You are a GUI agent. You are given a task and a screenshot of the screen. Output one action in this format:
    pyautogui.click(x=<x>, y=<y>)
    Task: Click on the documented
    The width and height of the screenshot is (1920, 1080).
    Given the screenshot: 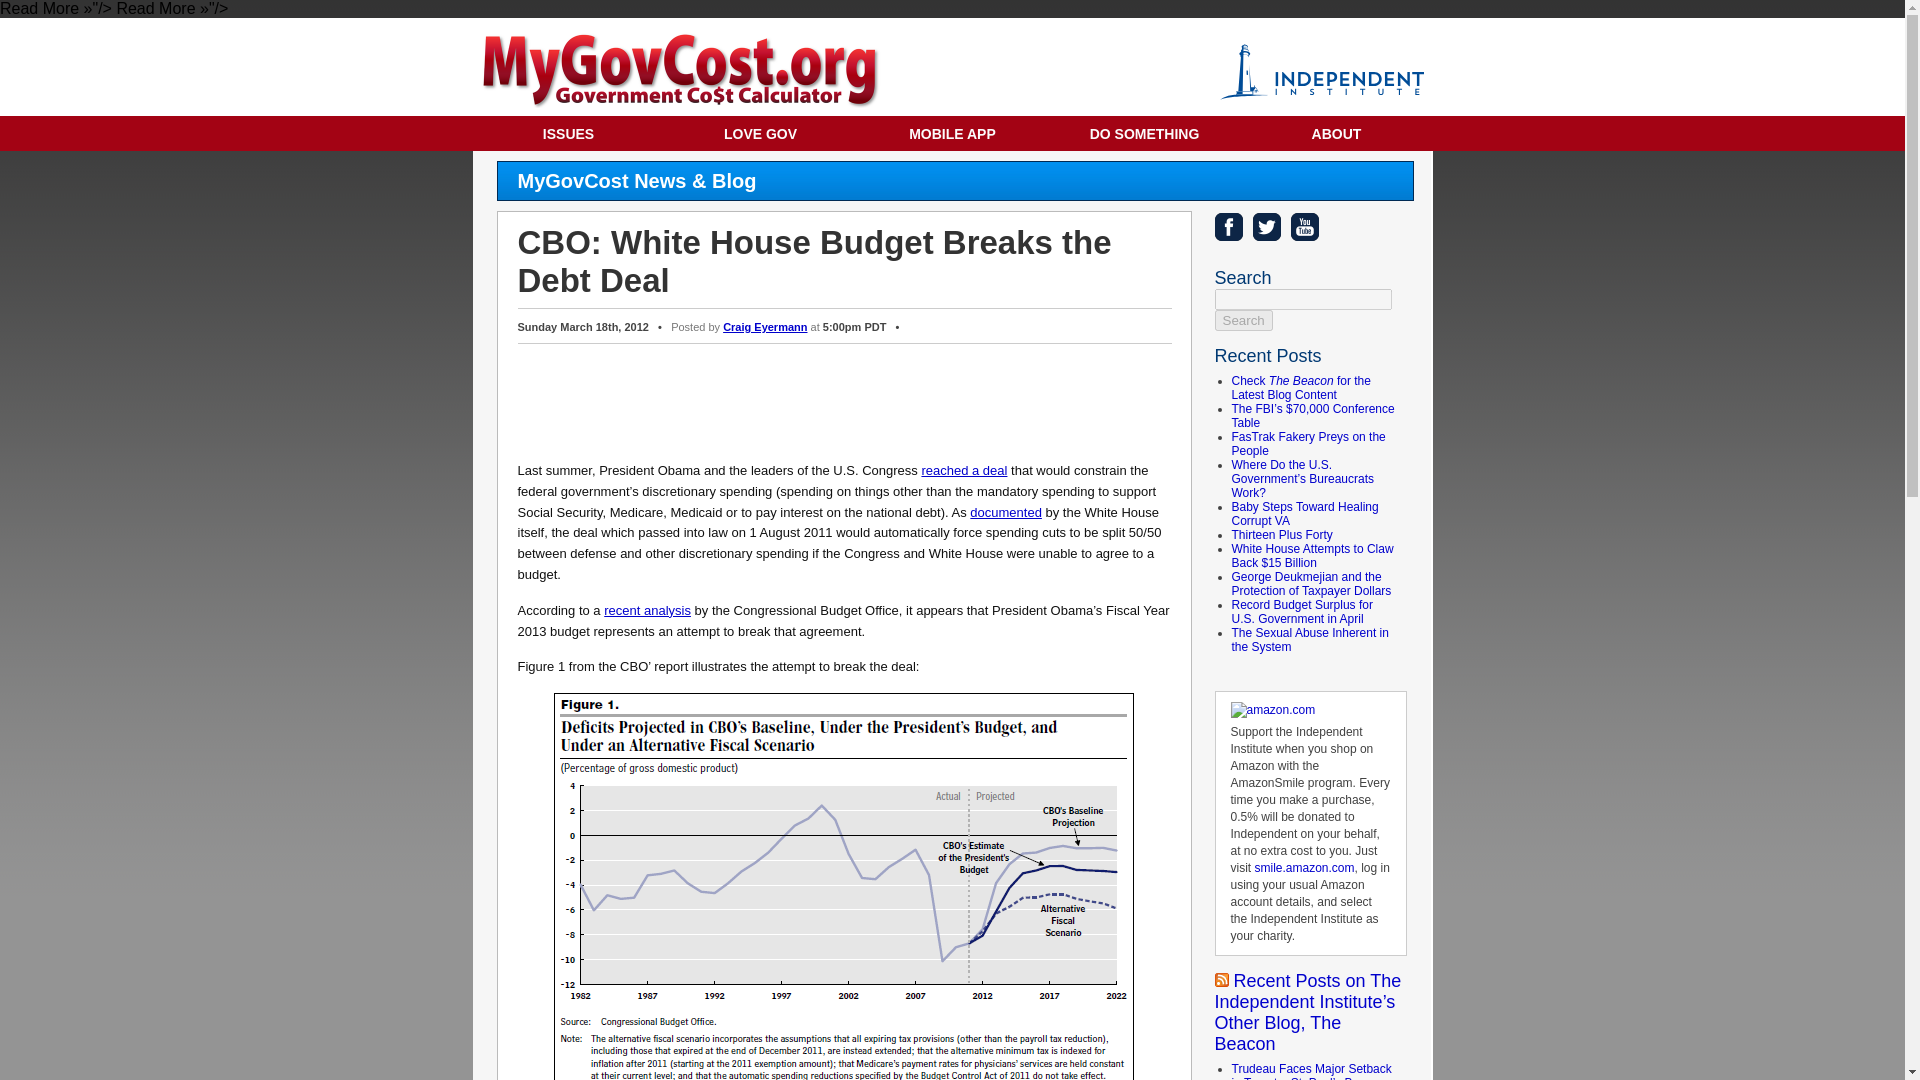 What is the action you would take?
    pyautogui.click(x=1006, y=512)
    